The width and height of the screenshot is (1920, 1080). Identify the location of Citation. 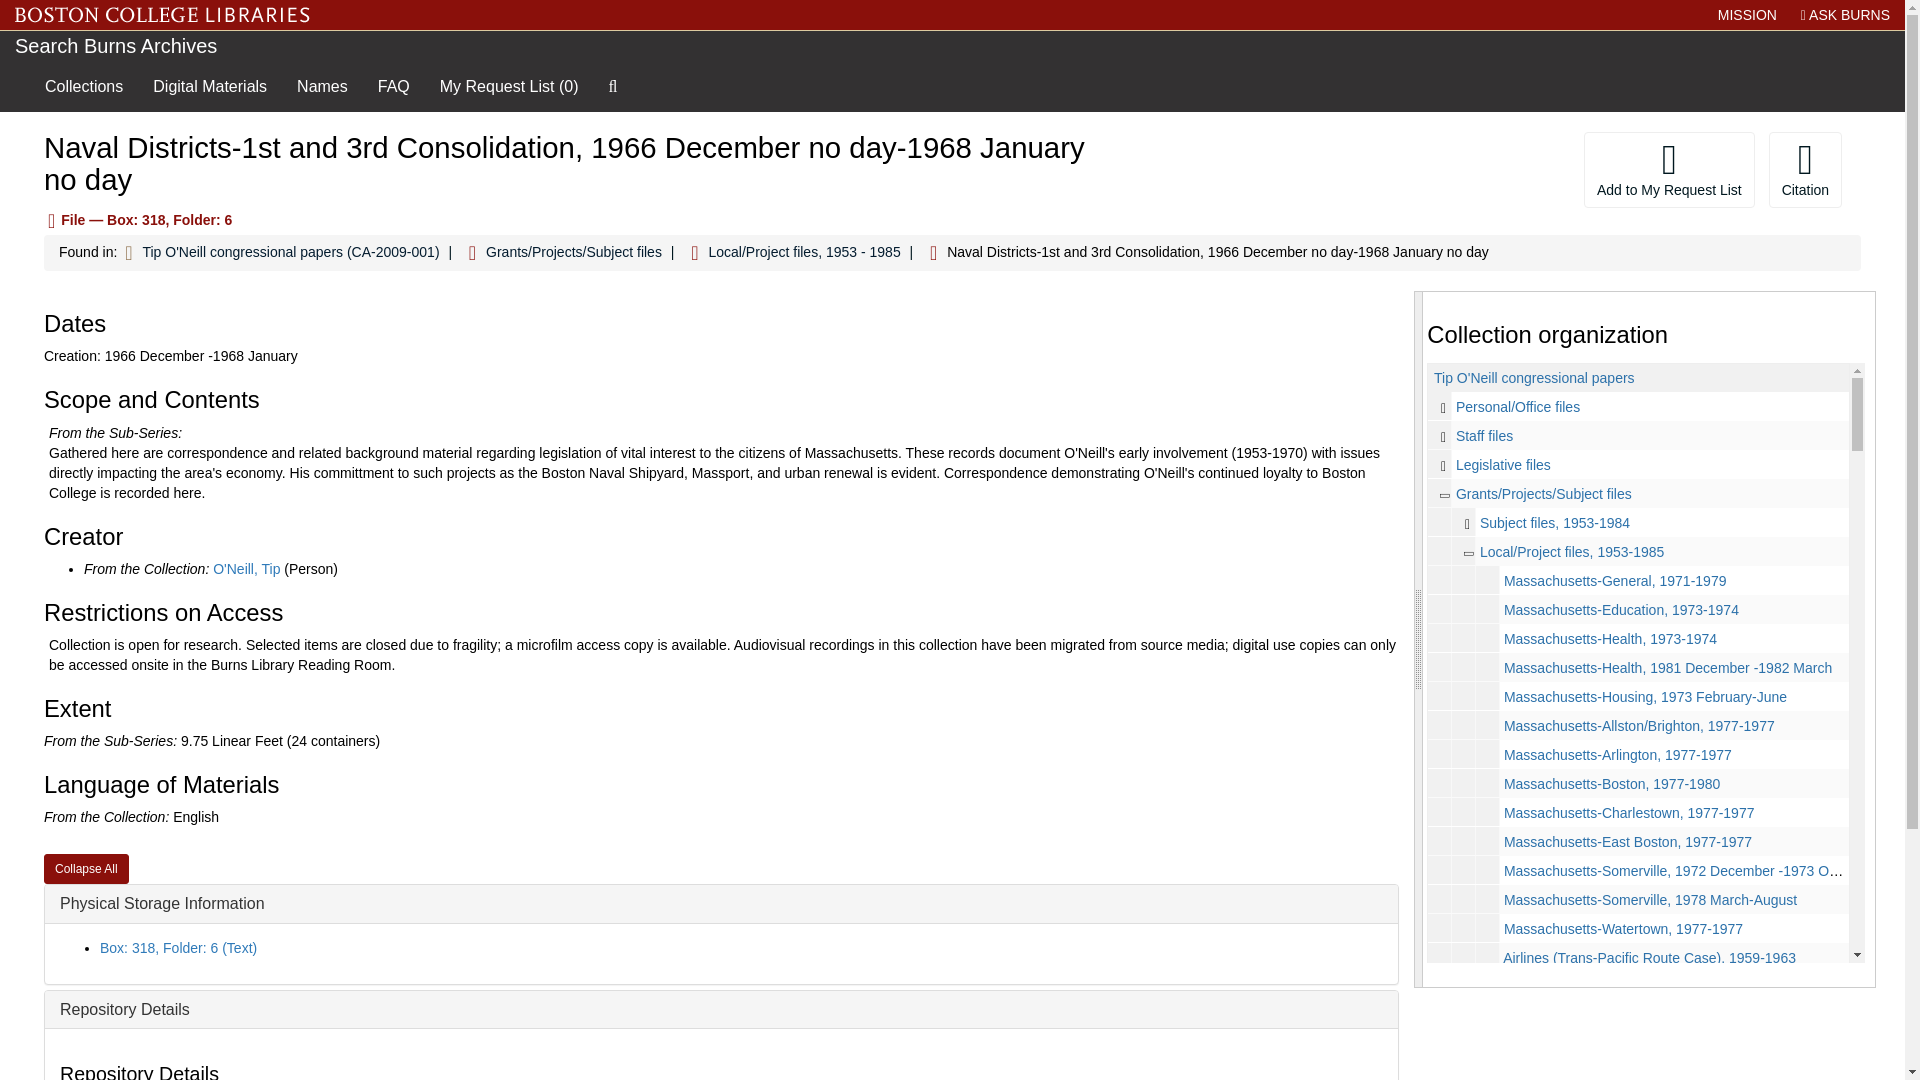
(1804, 170).